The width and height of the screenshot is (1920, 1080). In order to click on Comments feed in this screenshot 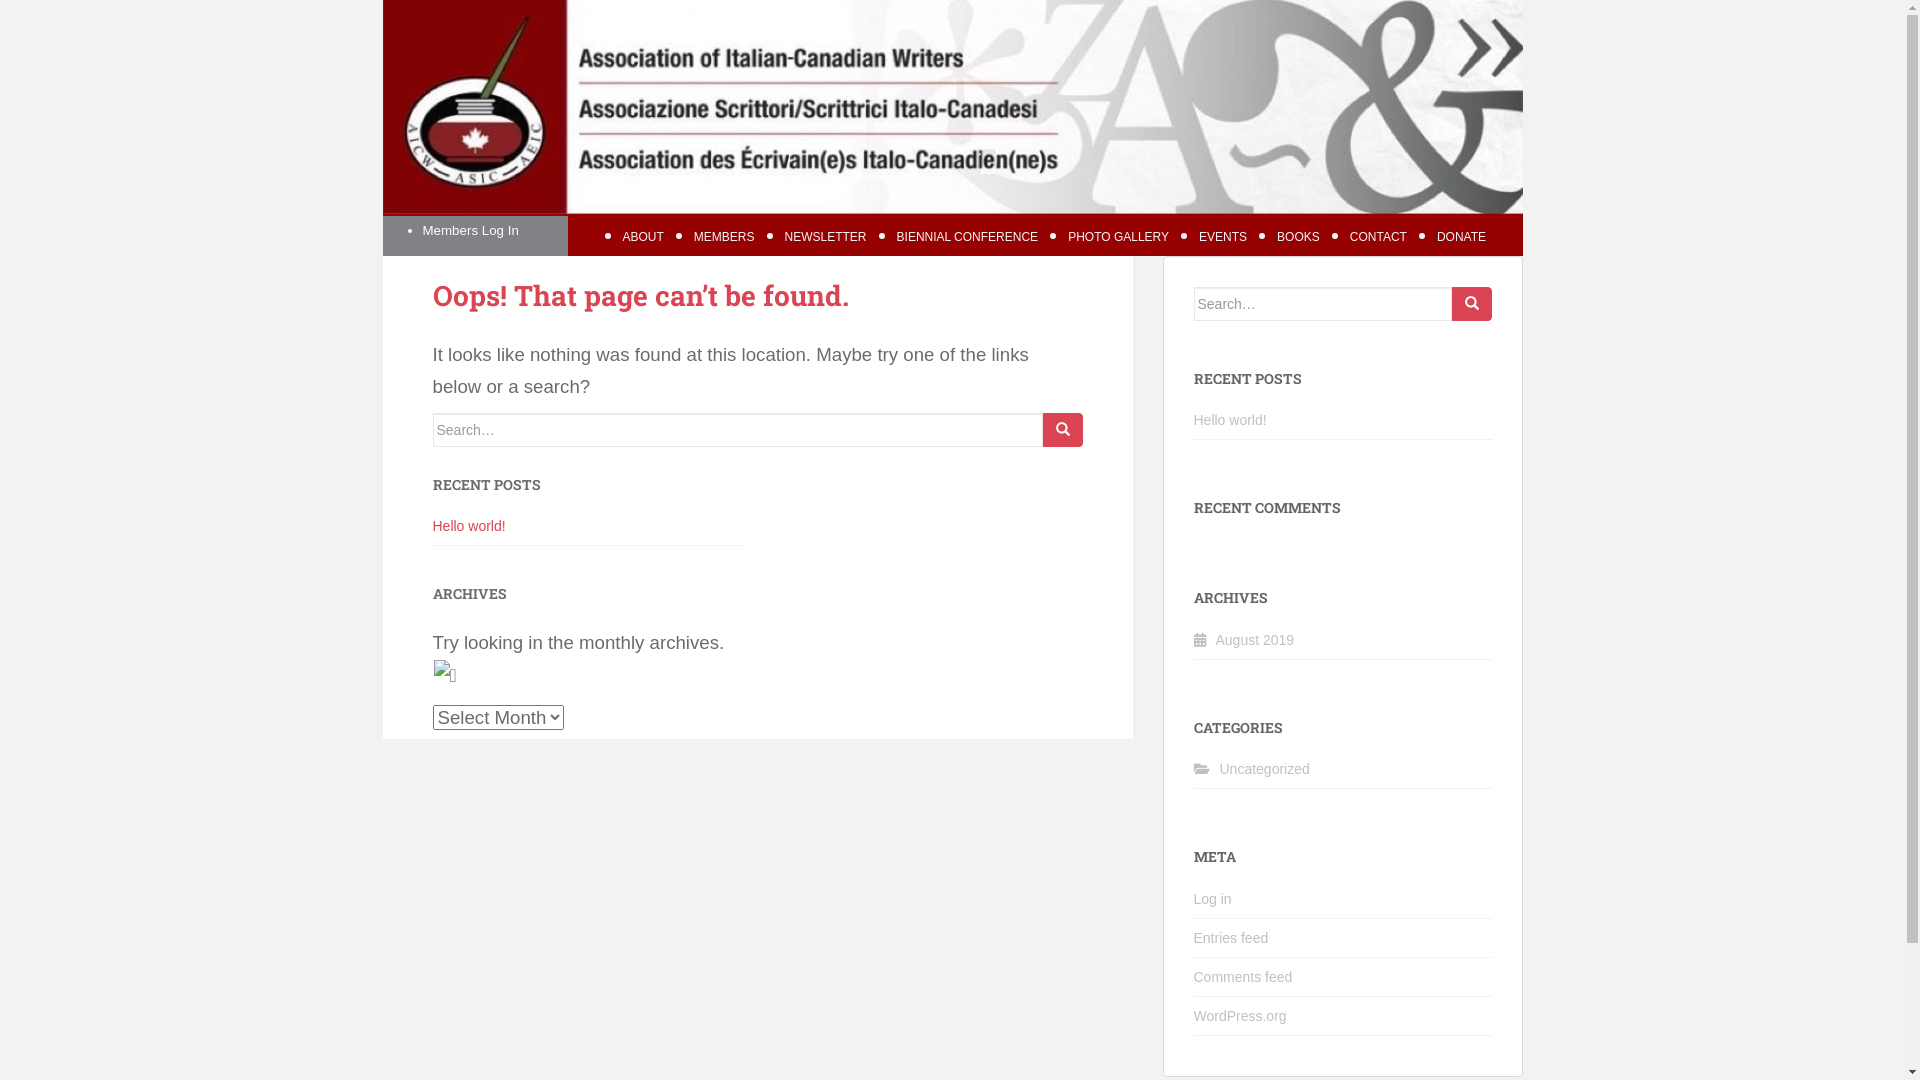, I will do `click(1244, 977)`.